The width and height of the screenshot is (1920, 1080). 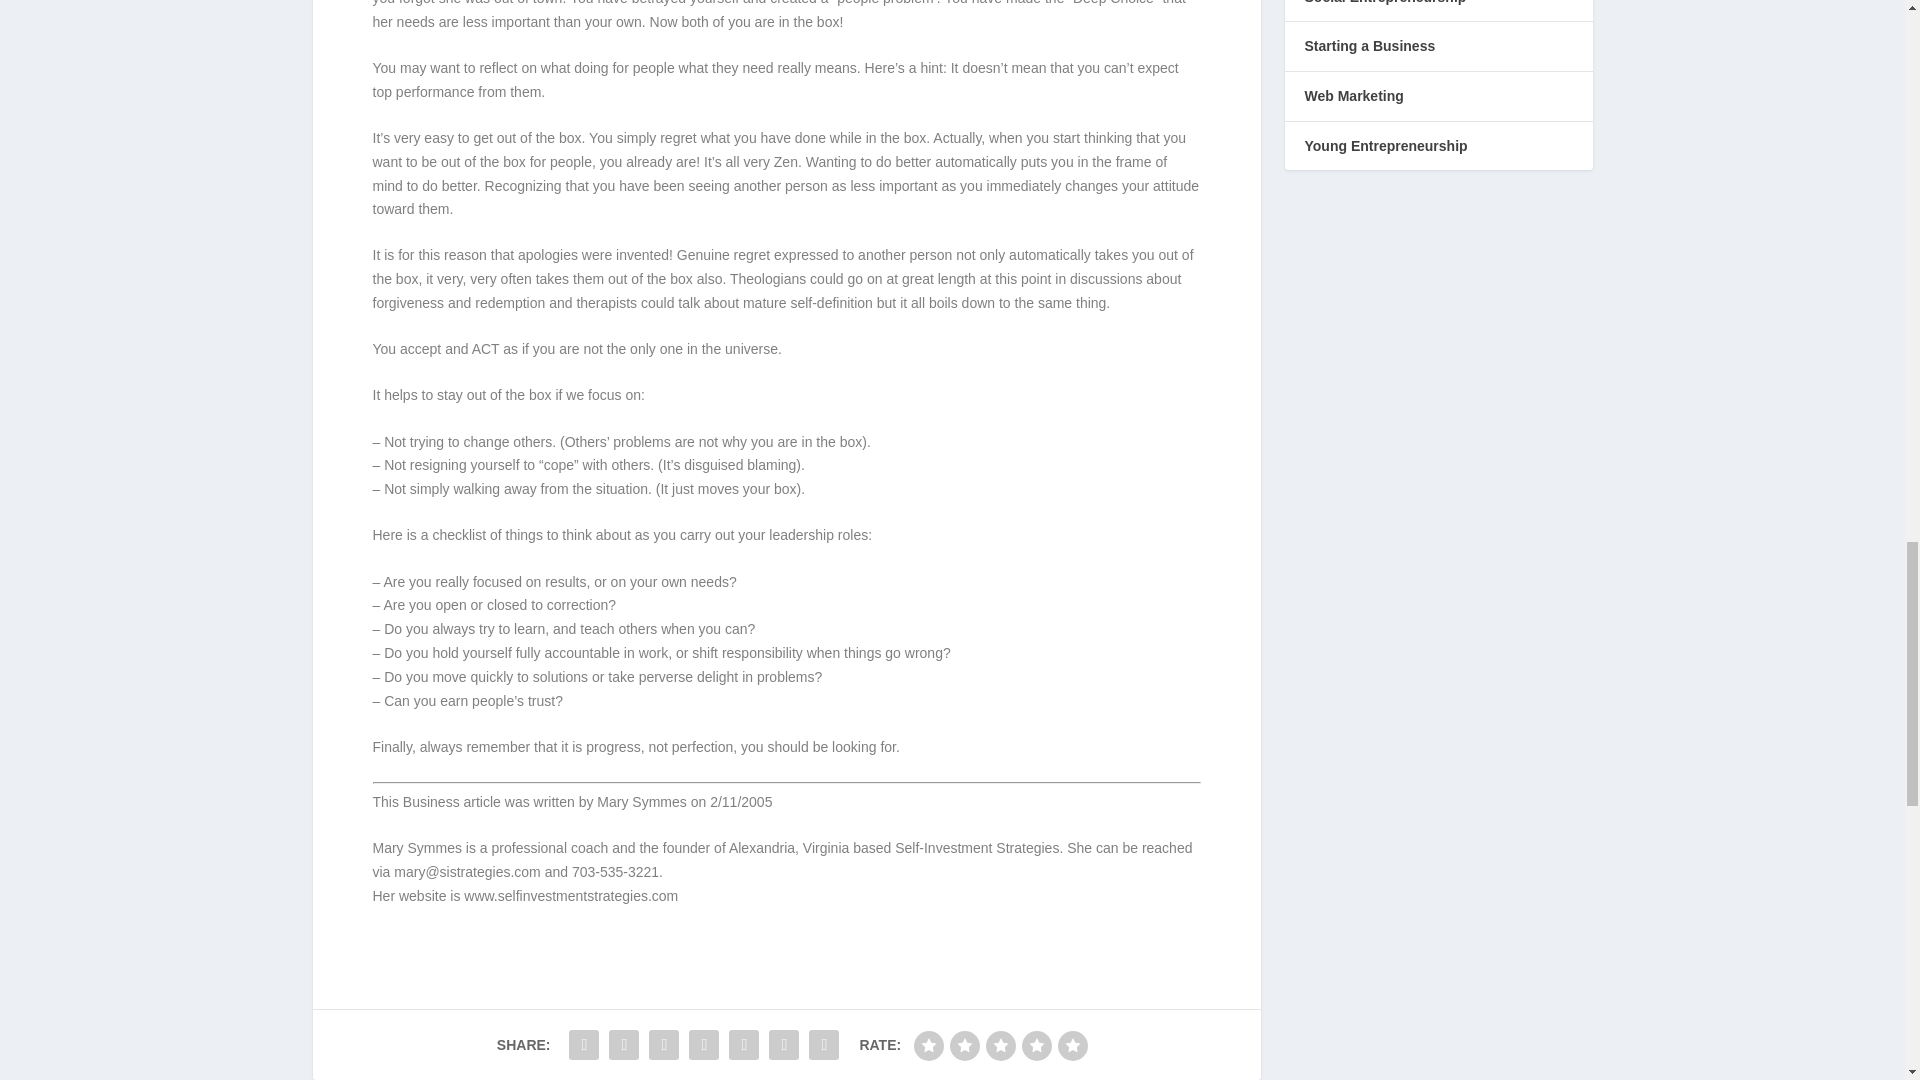 What do you see at coordinates (928, 1046) in the screenshot?
I see `bad` at bounding box center [928, 1046].